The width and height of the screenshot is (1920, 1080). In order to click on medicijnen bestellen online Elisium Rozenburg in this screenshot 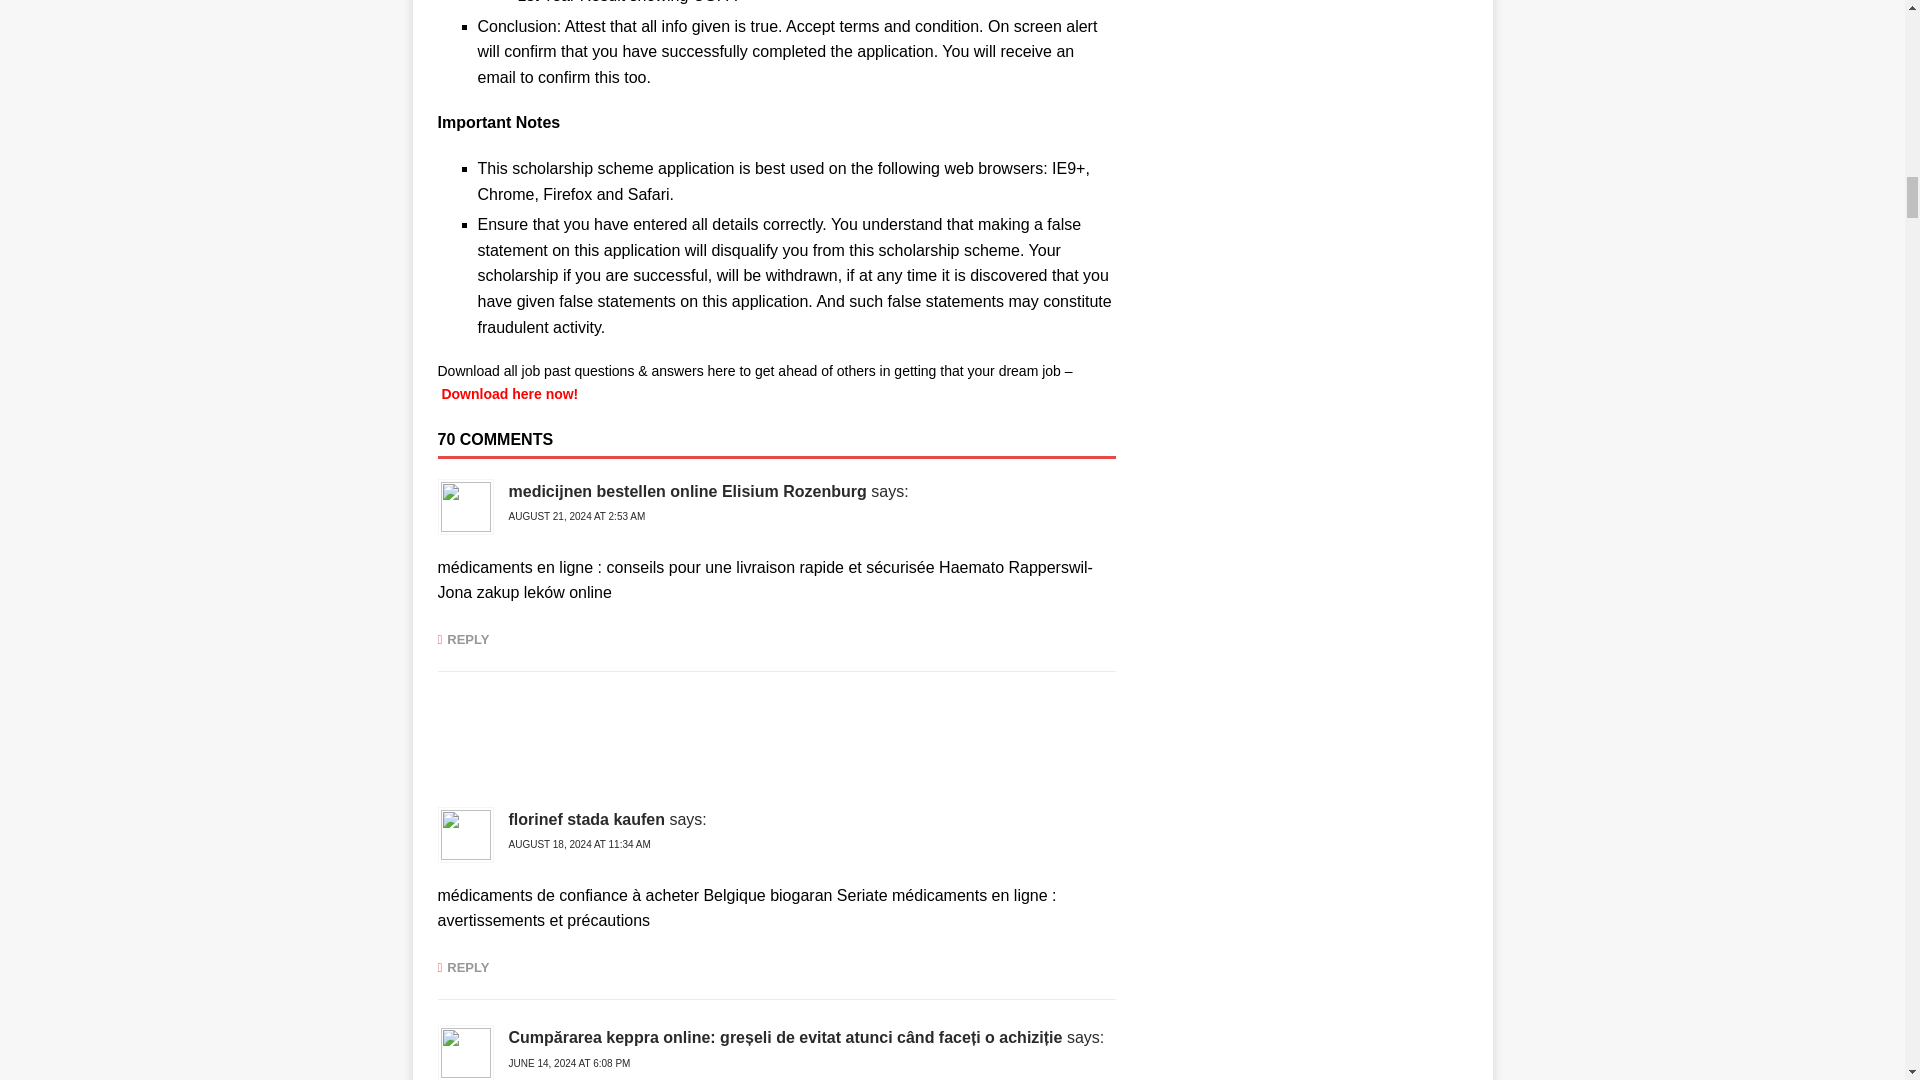, I will do `click(686, 491)`.